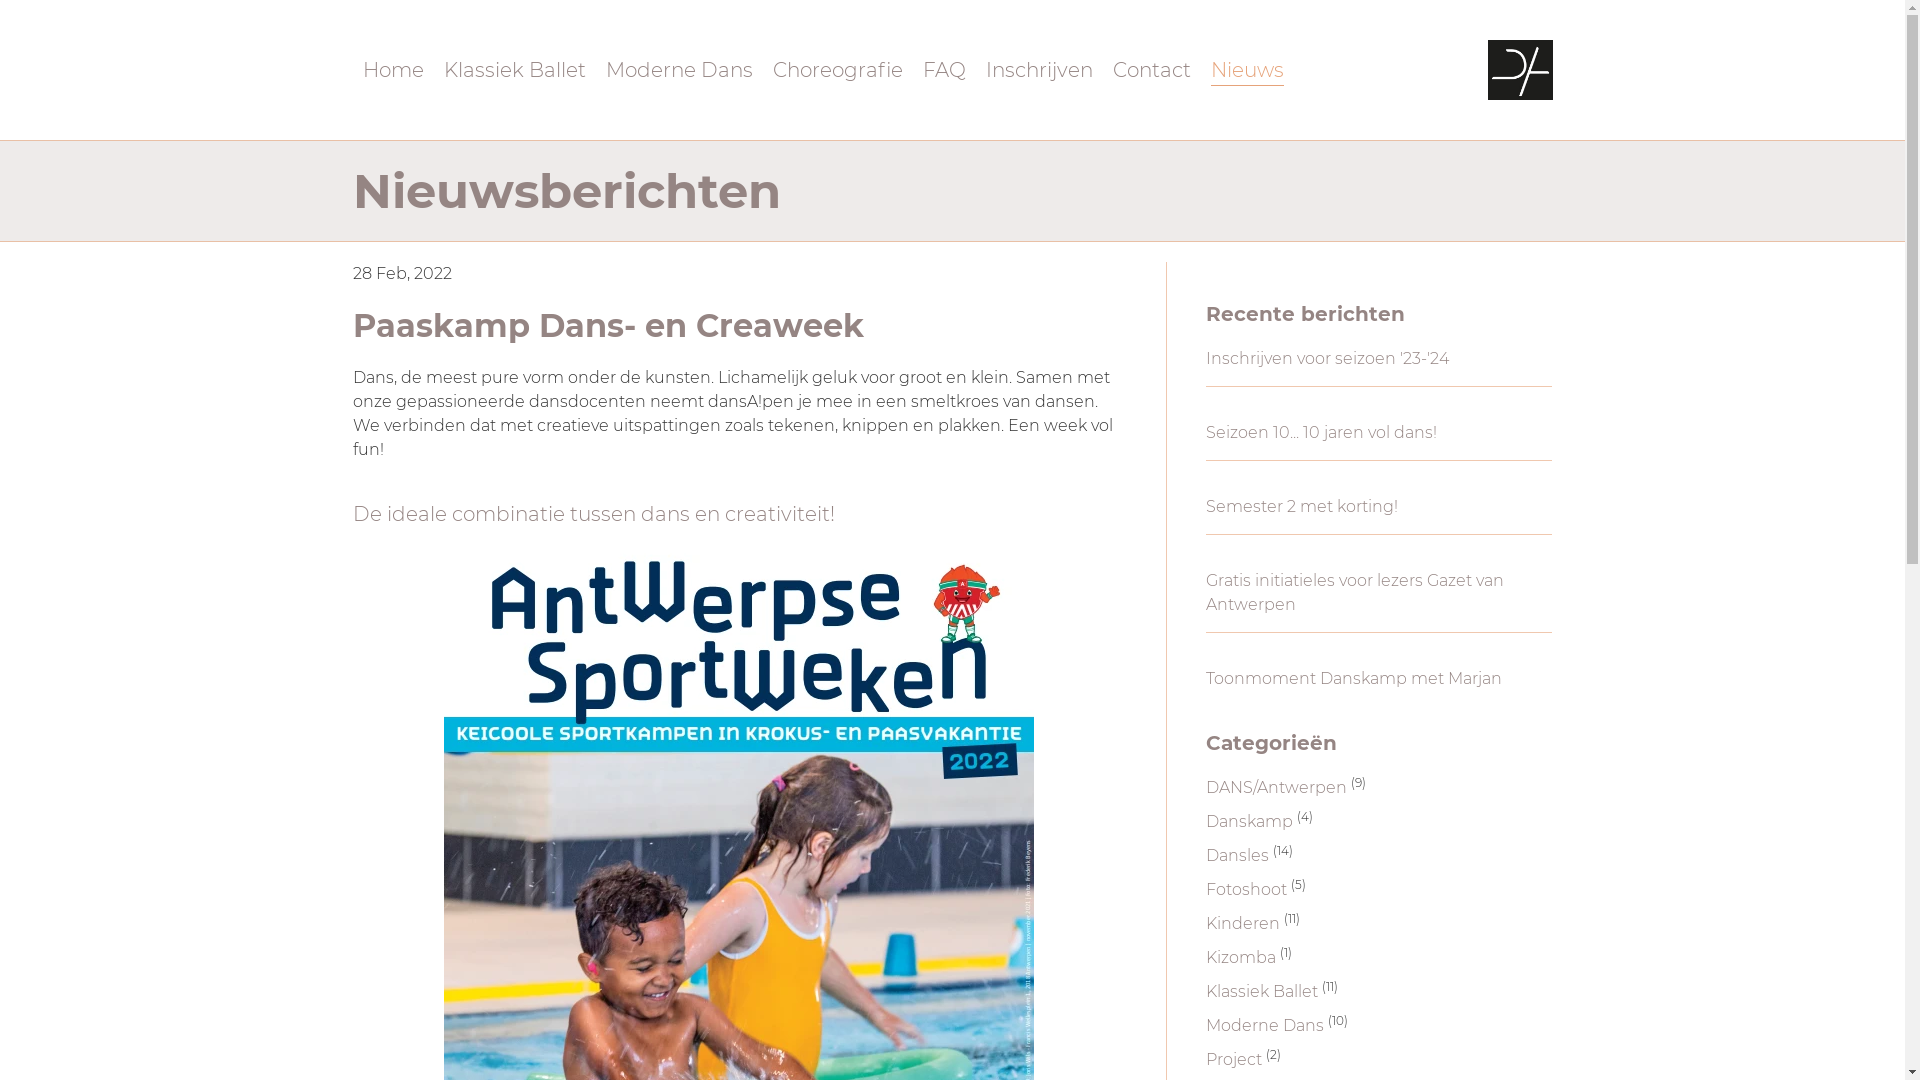  Describe the element at coordinates (944, 70) in the screenshot. I see `FAQ` at that location.